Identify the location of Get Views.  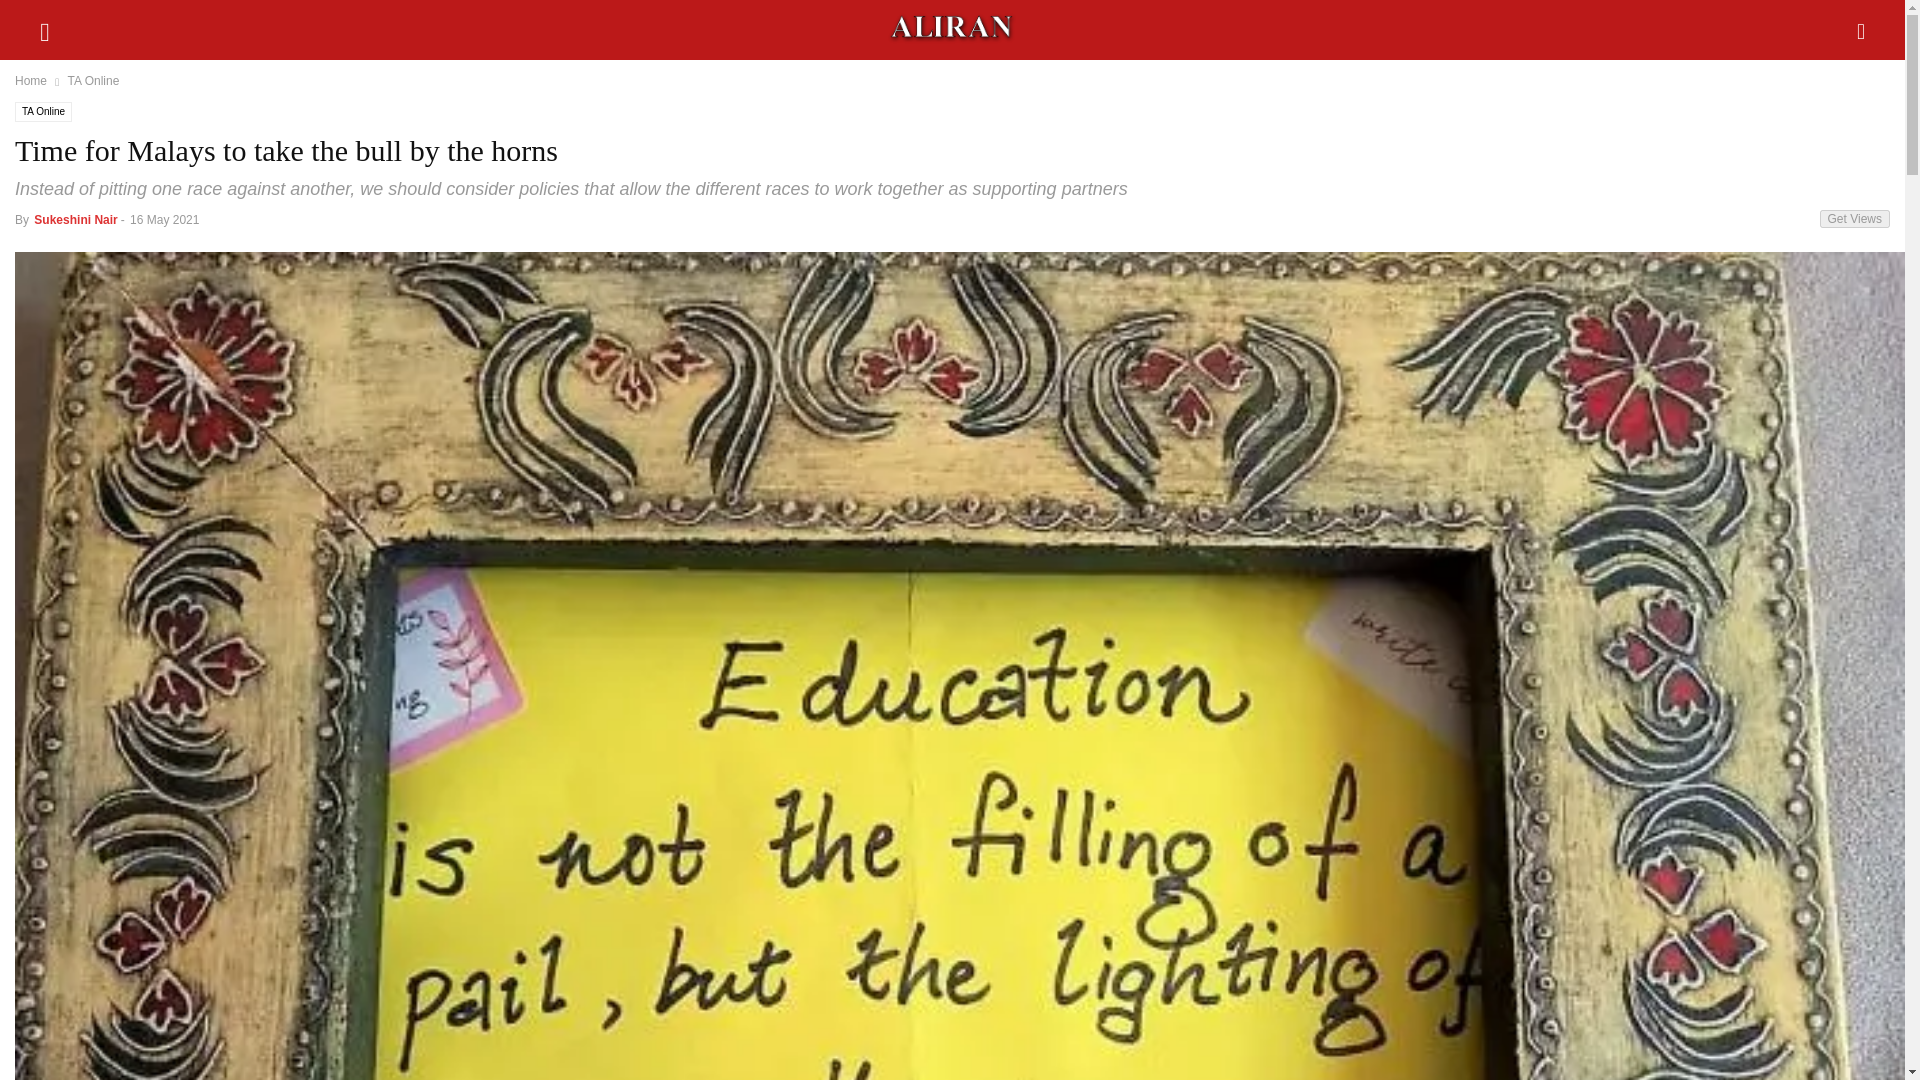
(1854, 218).